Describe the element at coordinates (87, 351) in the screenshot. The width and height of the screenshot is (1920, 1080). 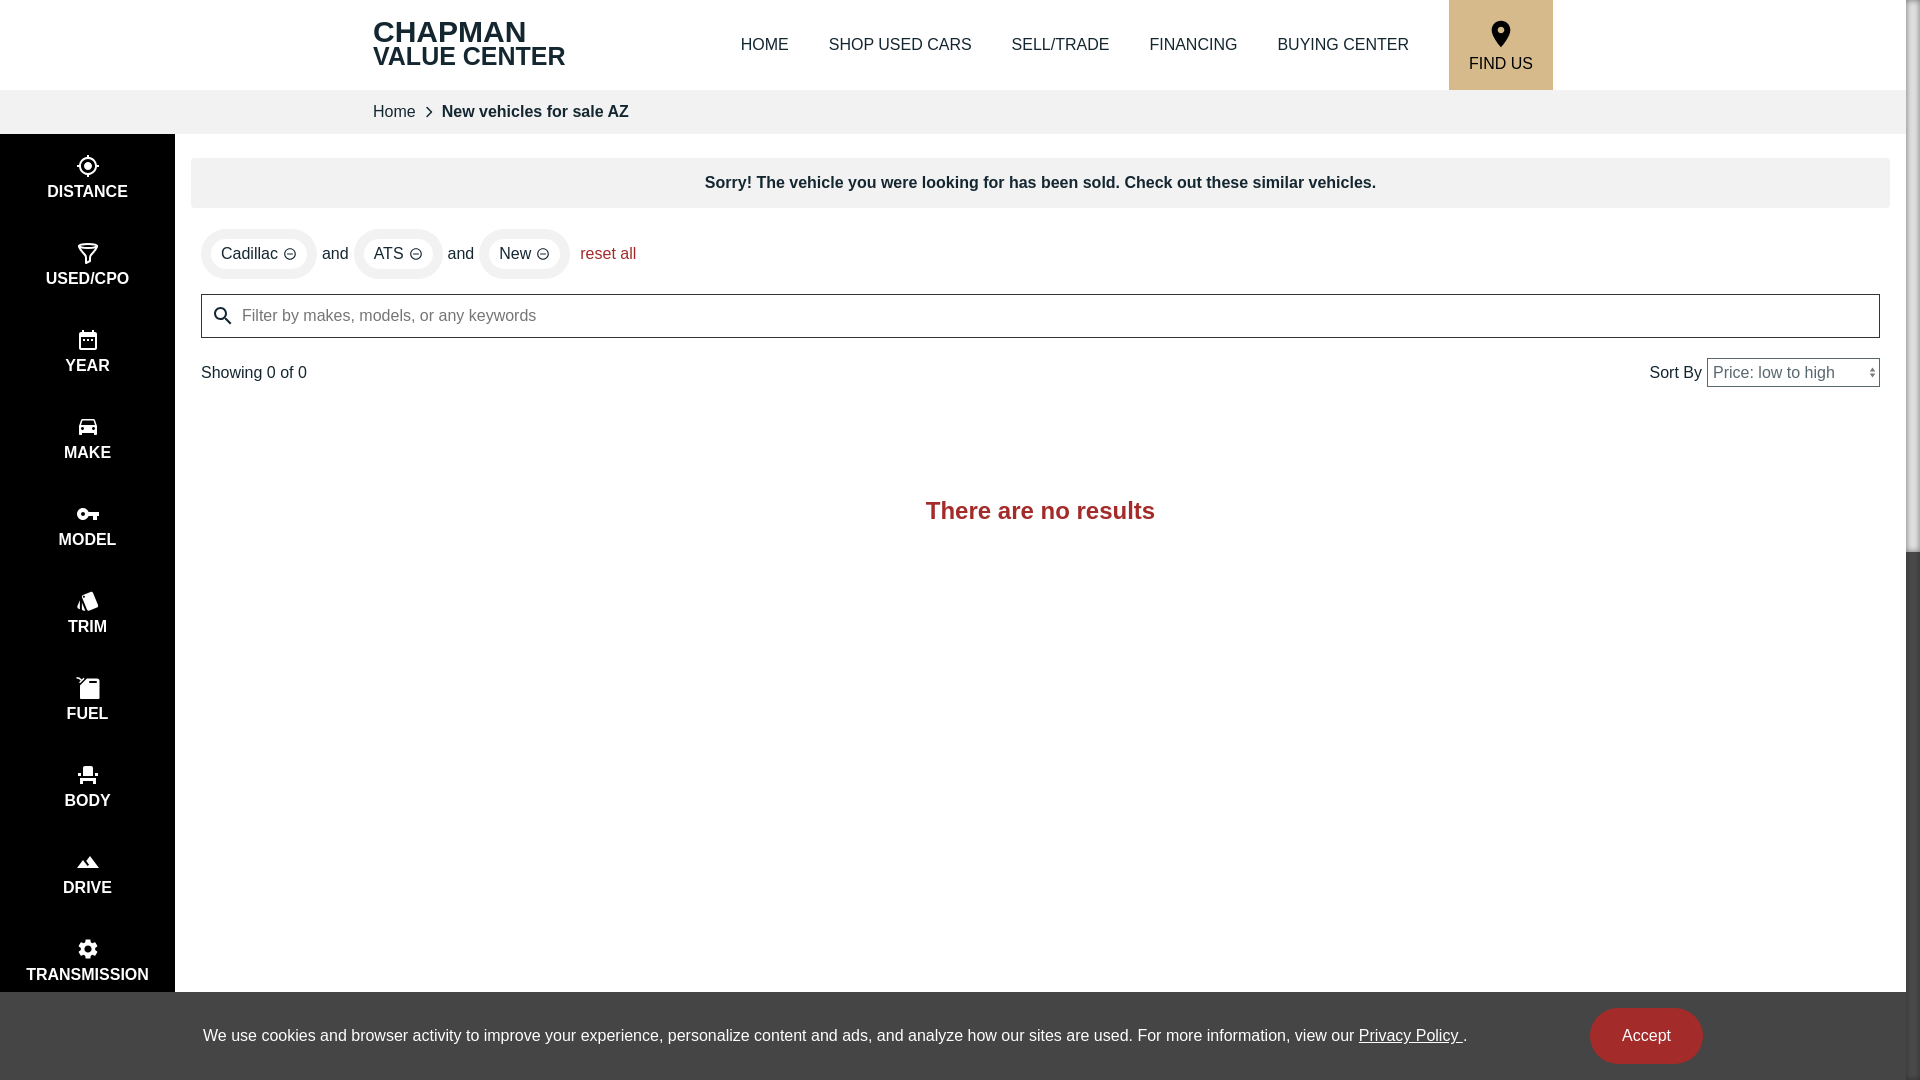
I see `TRIM` at that location.